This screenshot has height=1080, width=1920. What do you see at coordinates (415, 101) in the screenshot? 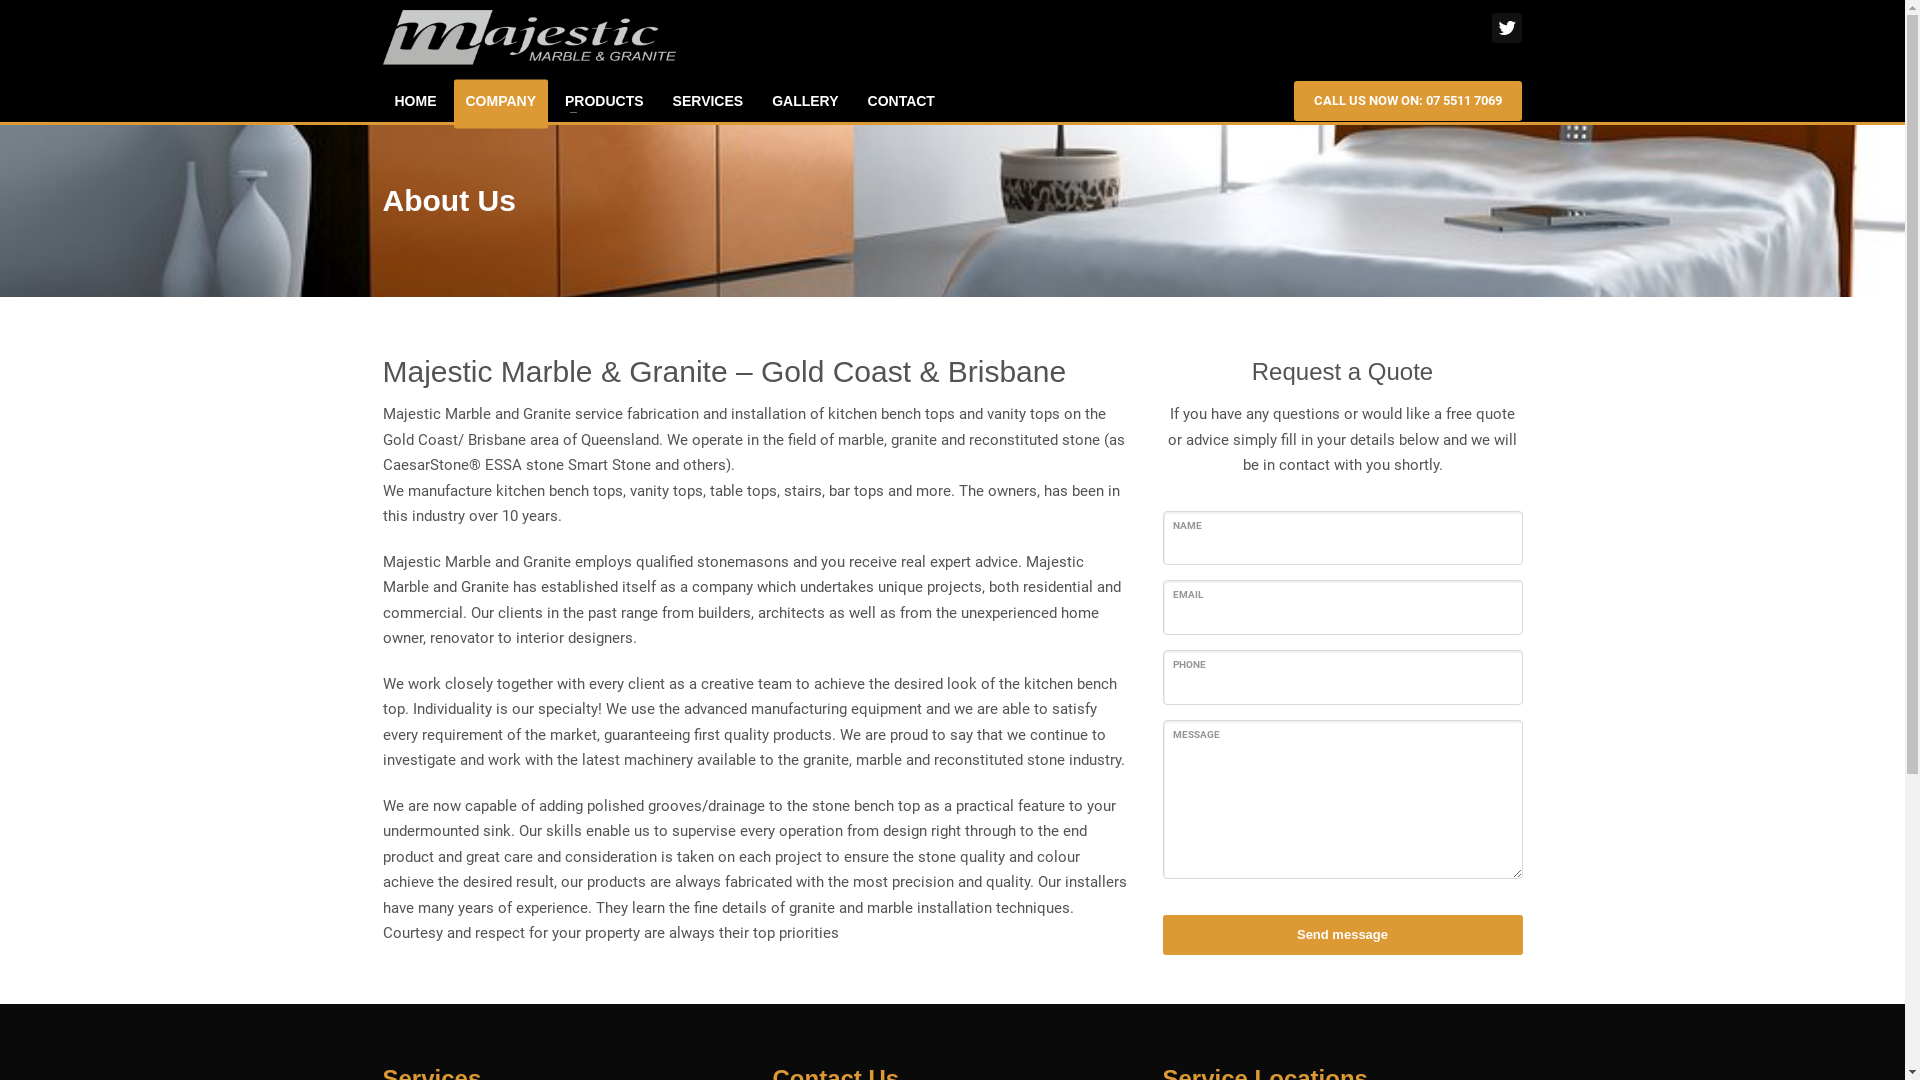
I see `HOME` at bounding box center [415, 101].